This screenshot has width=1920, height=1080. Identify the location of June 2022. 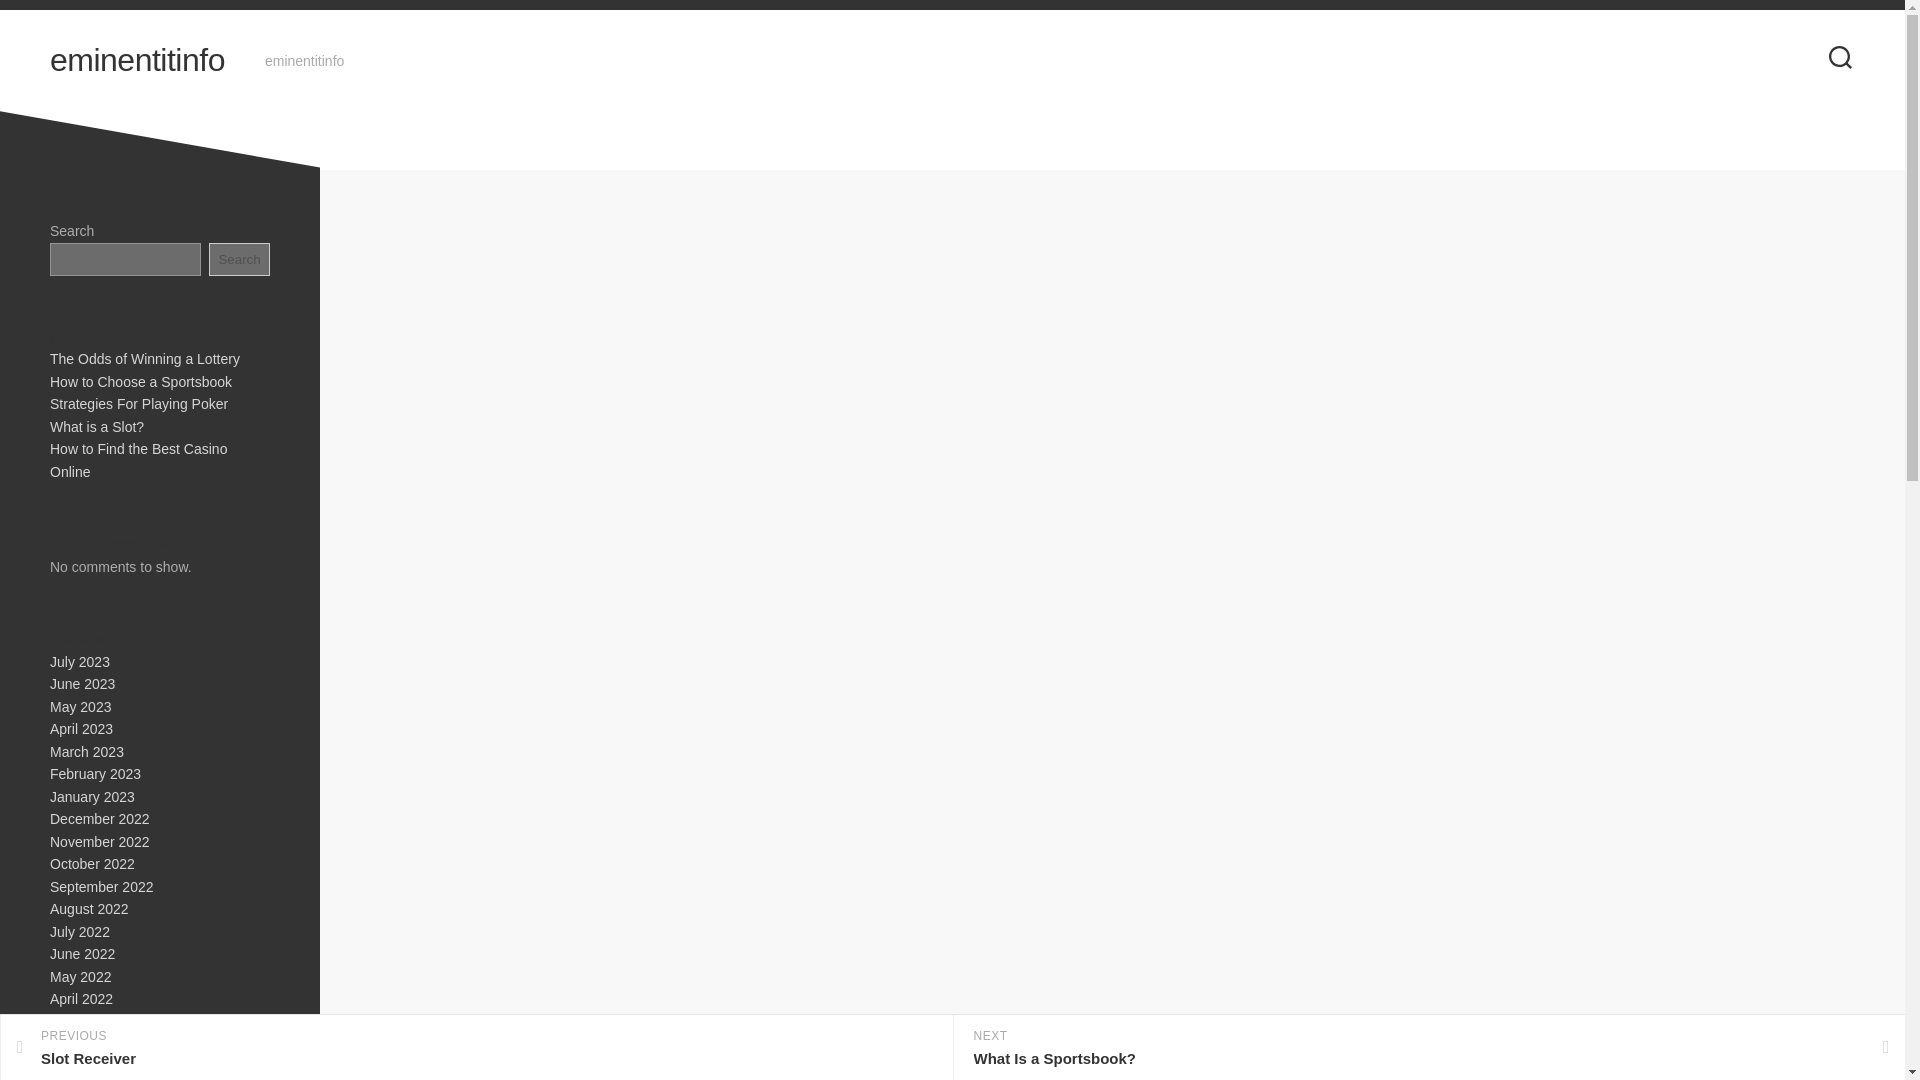
(82, 954).